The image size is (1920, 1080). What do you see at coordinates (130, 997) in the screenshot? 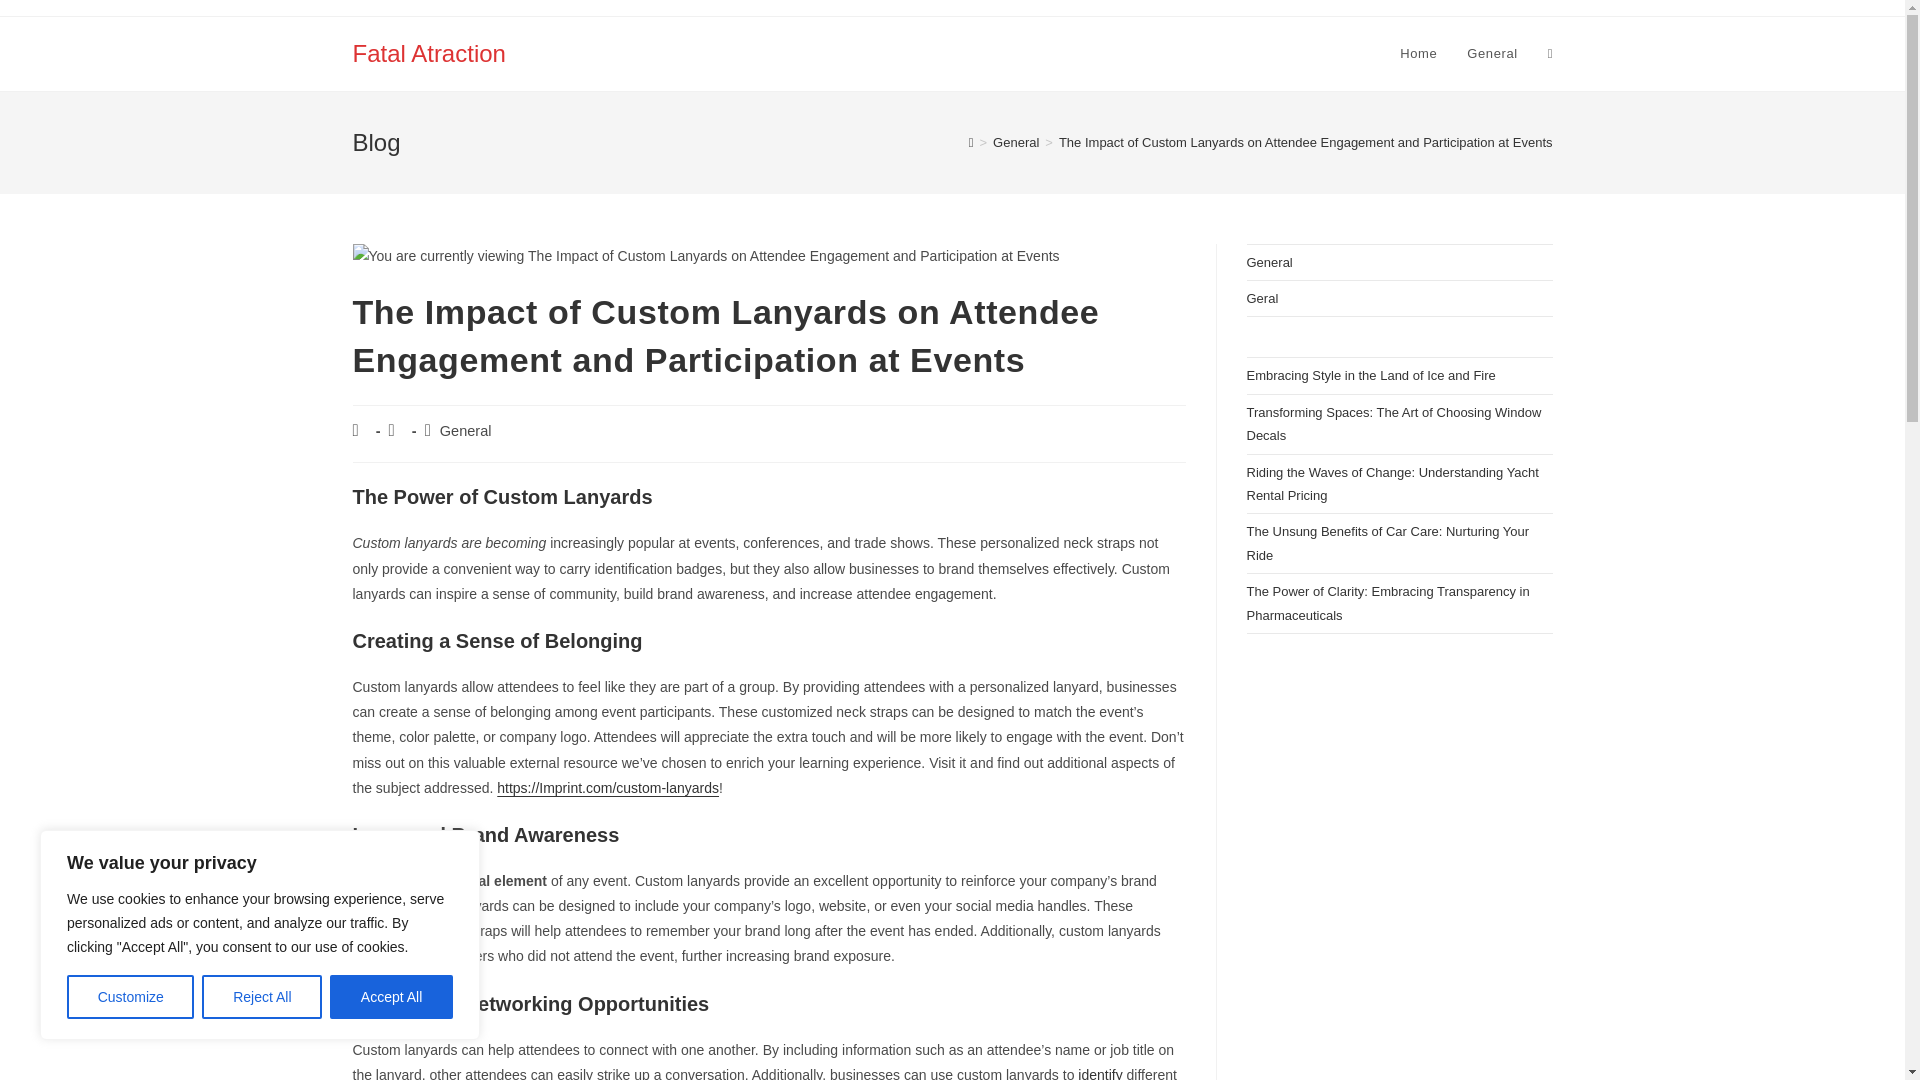
I see `Customize` at bounding box center [130, 997].